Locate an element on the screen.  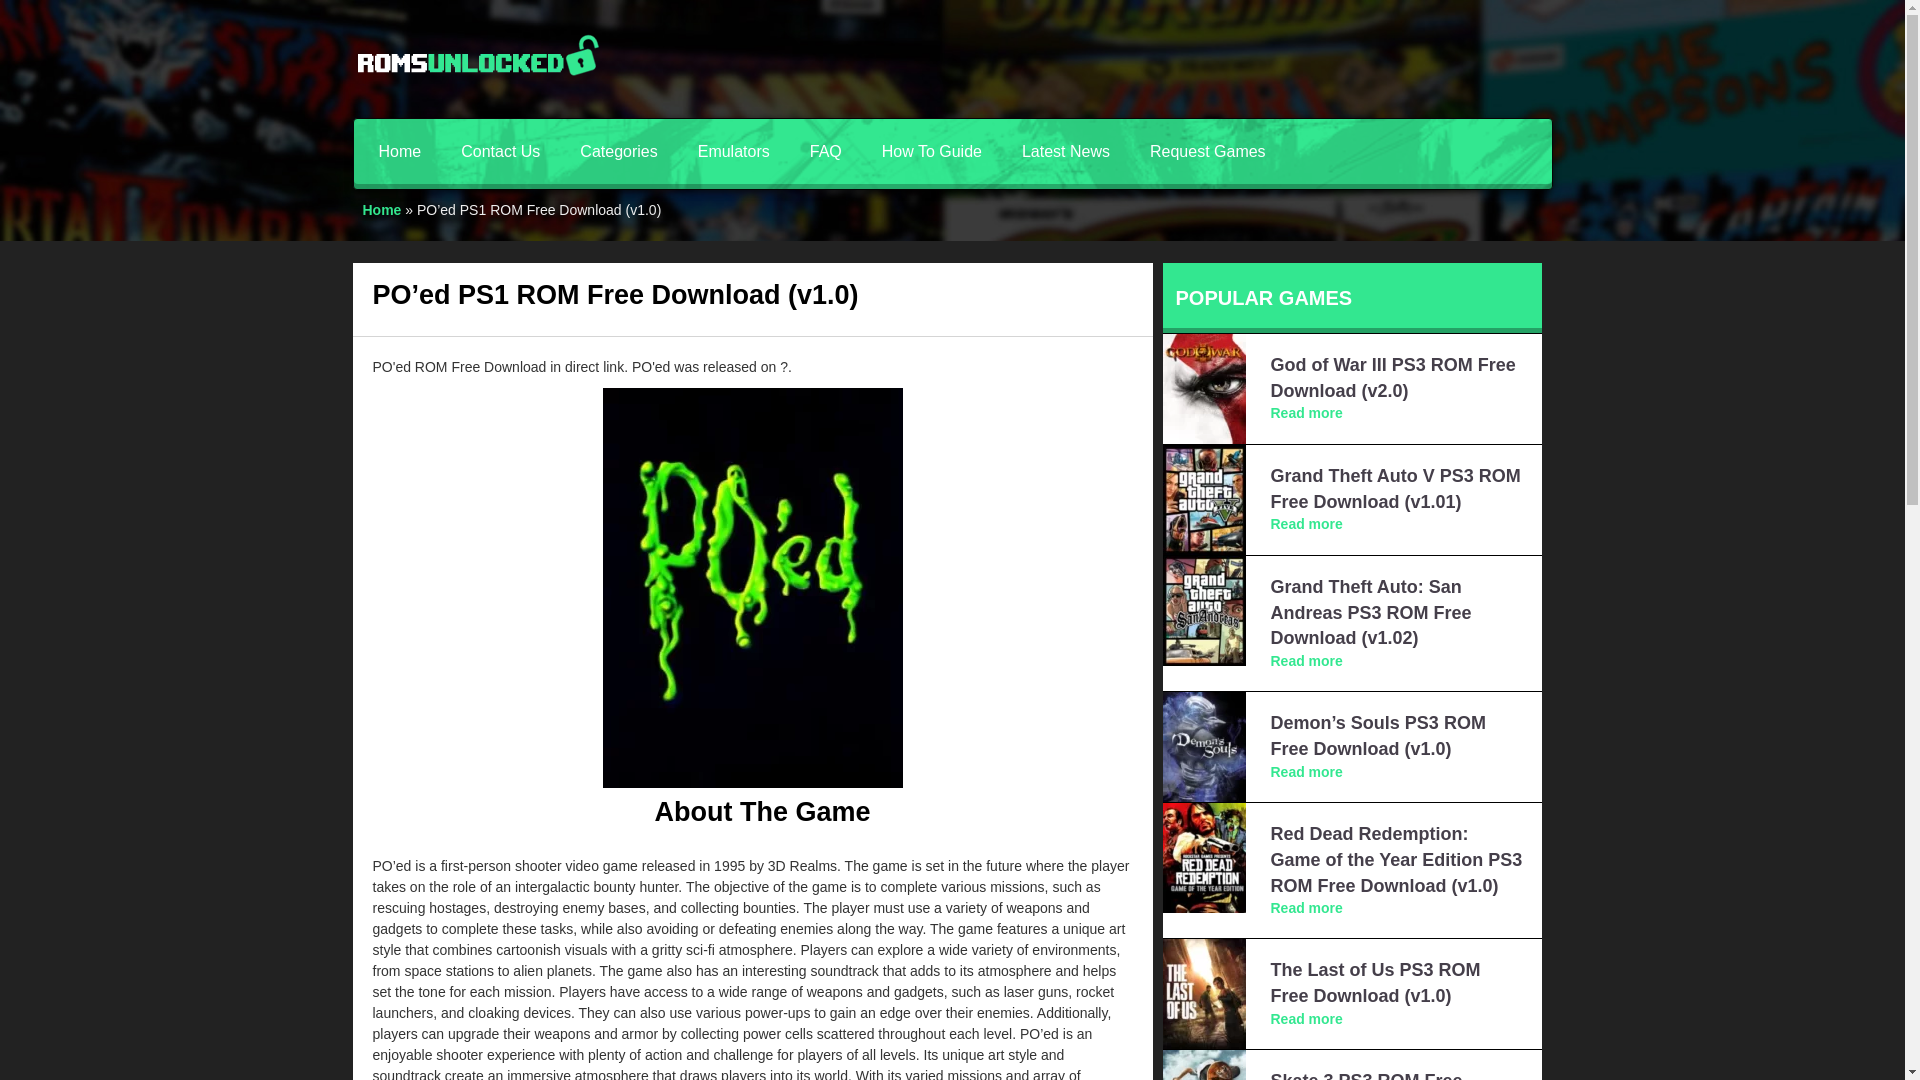
Latest News is located at coordinates (1066, 150).